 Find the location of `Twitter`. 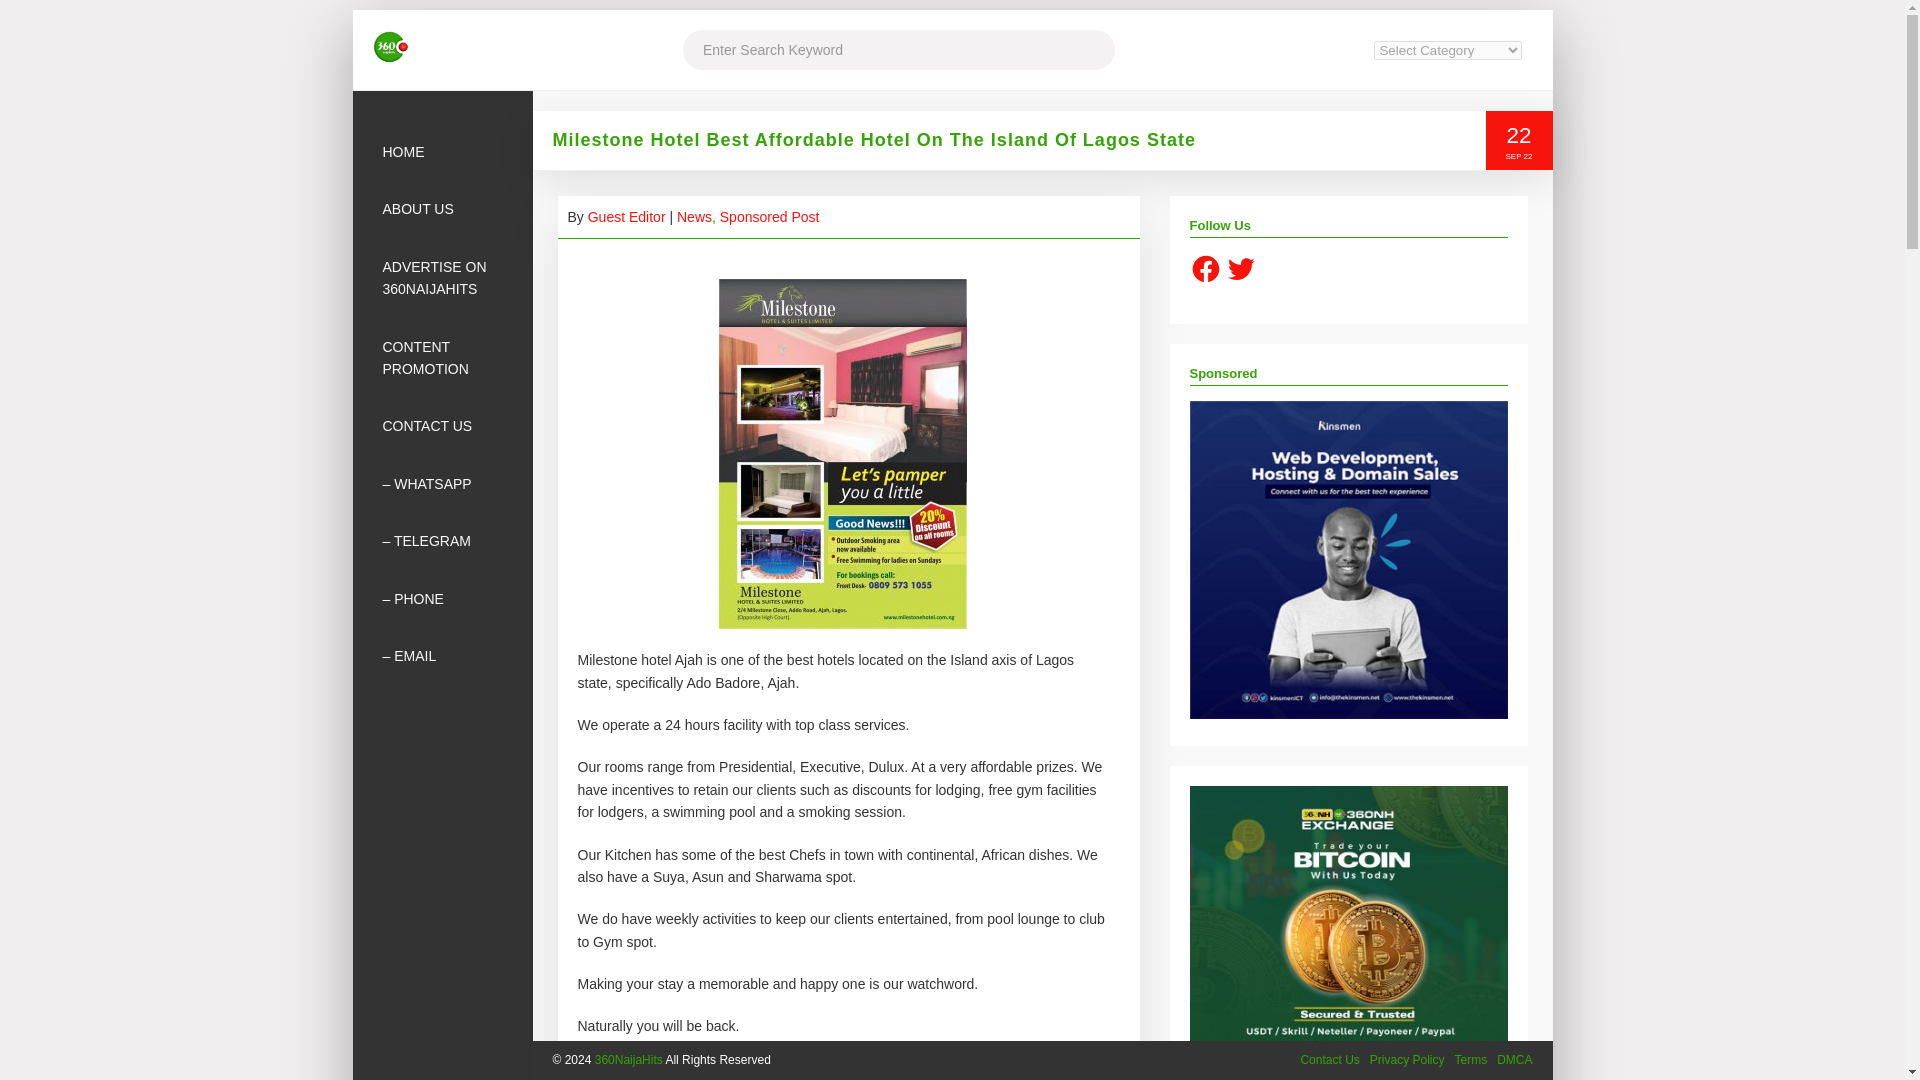

Twitter is located at coordinates (1240, 268).